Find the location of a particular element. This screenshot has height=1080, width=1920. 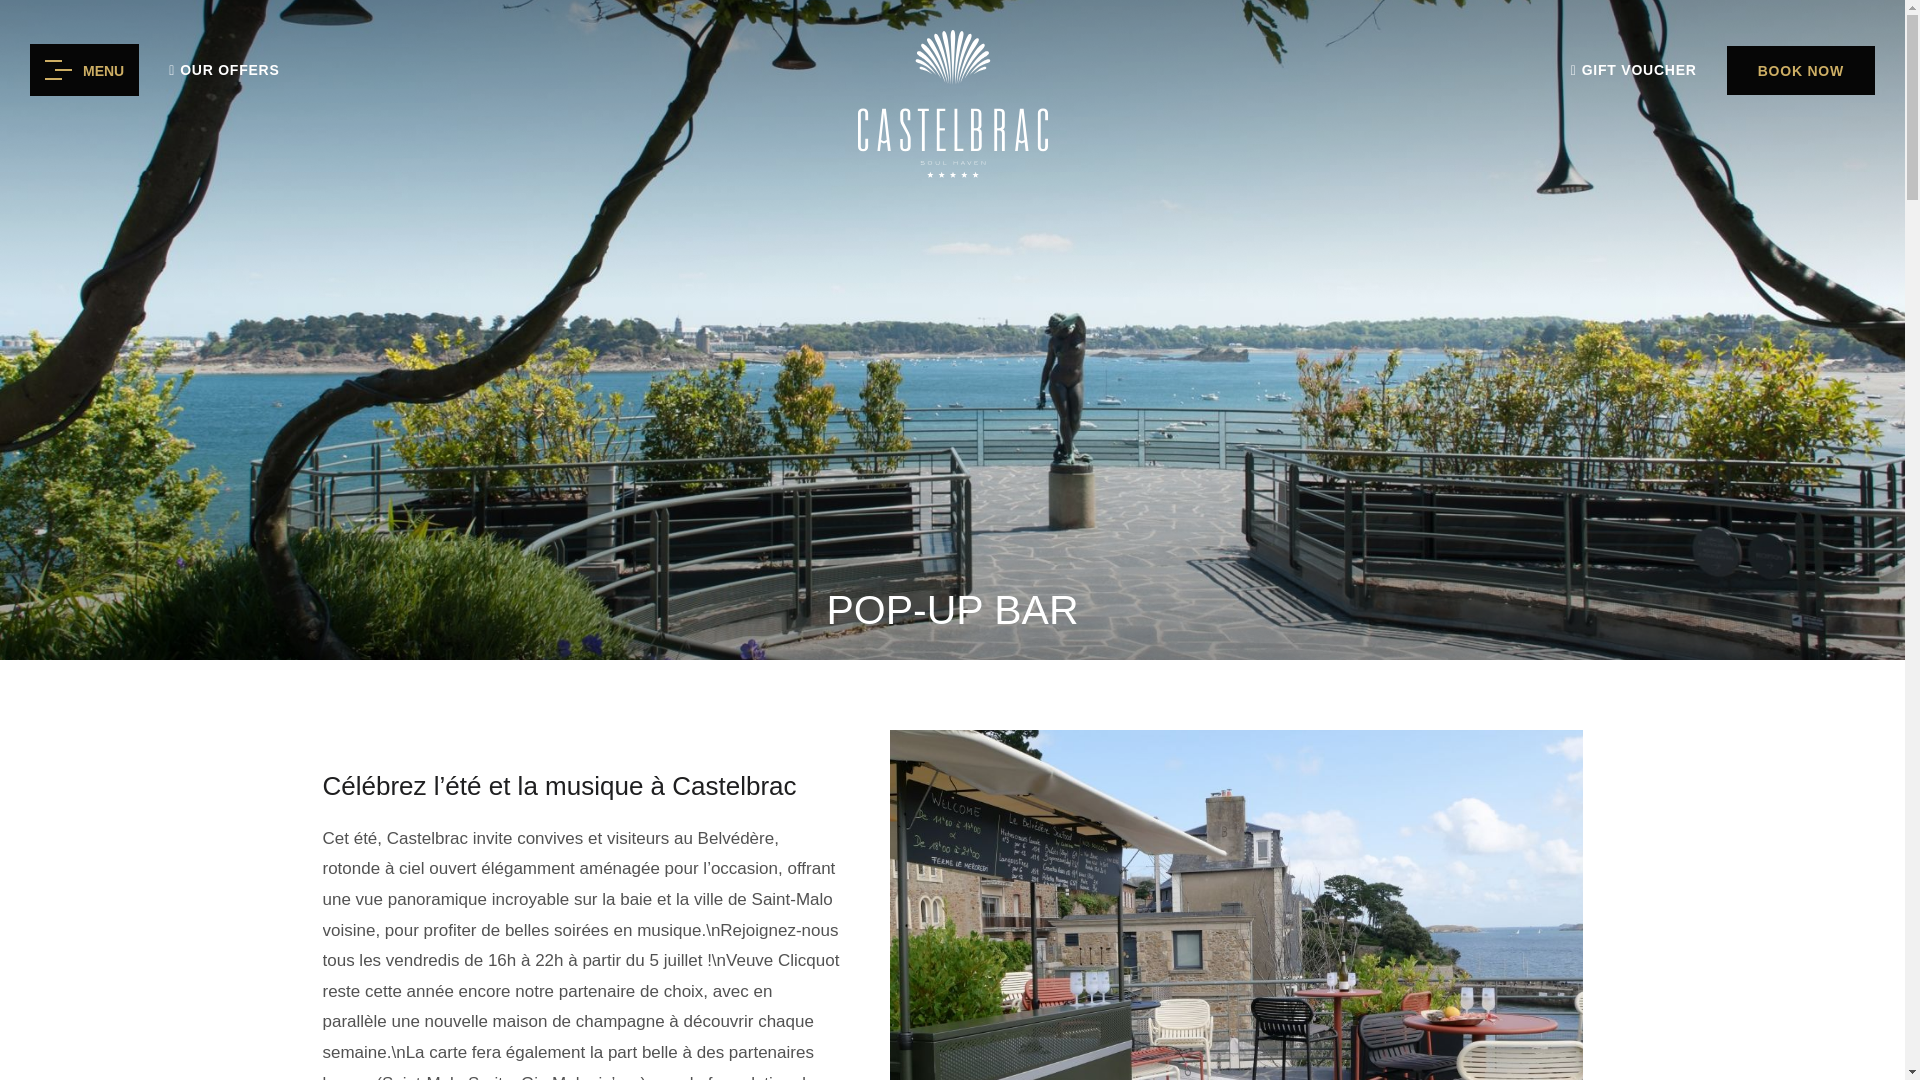

GIFT VOUCHER is located at coordinates (1634, 73).